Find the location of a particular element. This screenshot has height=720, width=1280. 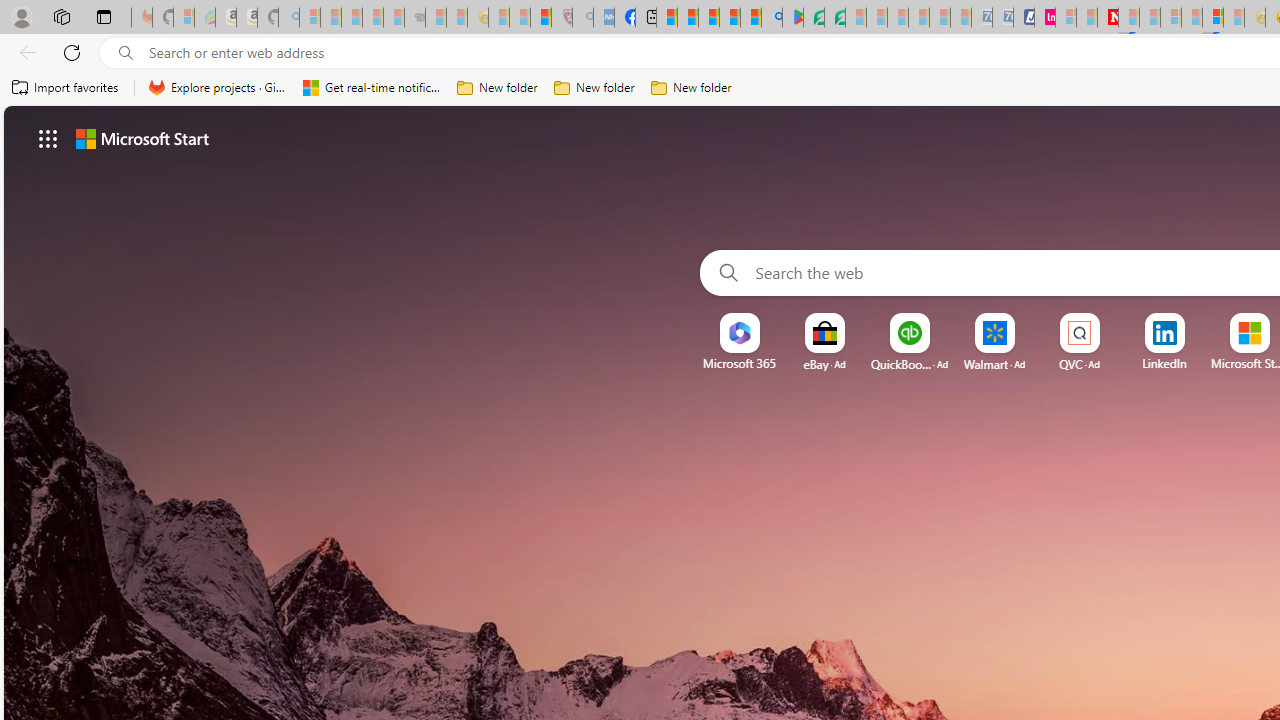

Search icon is located at coordinates (126, 53).